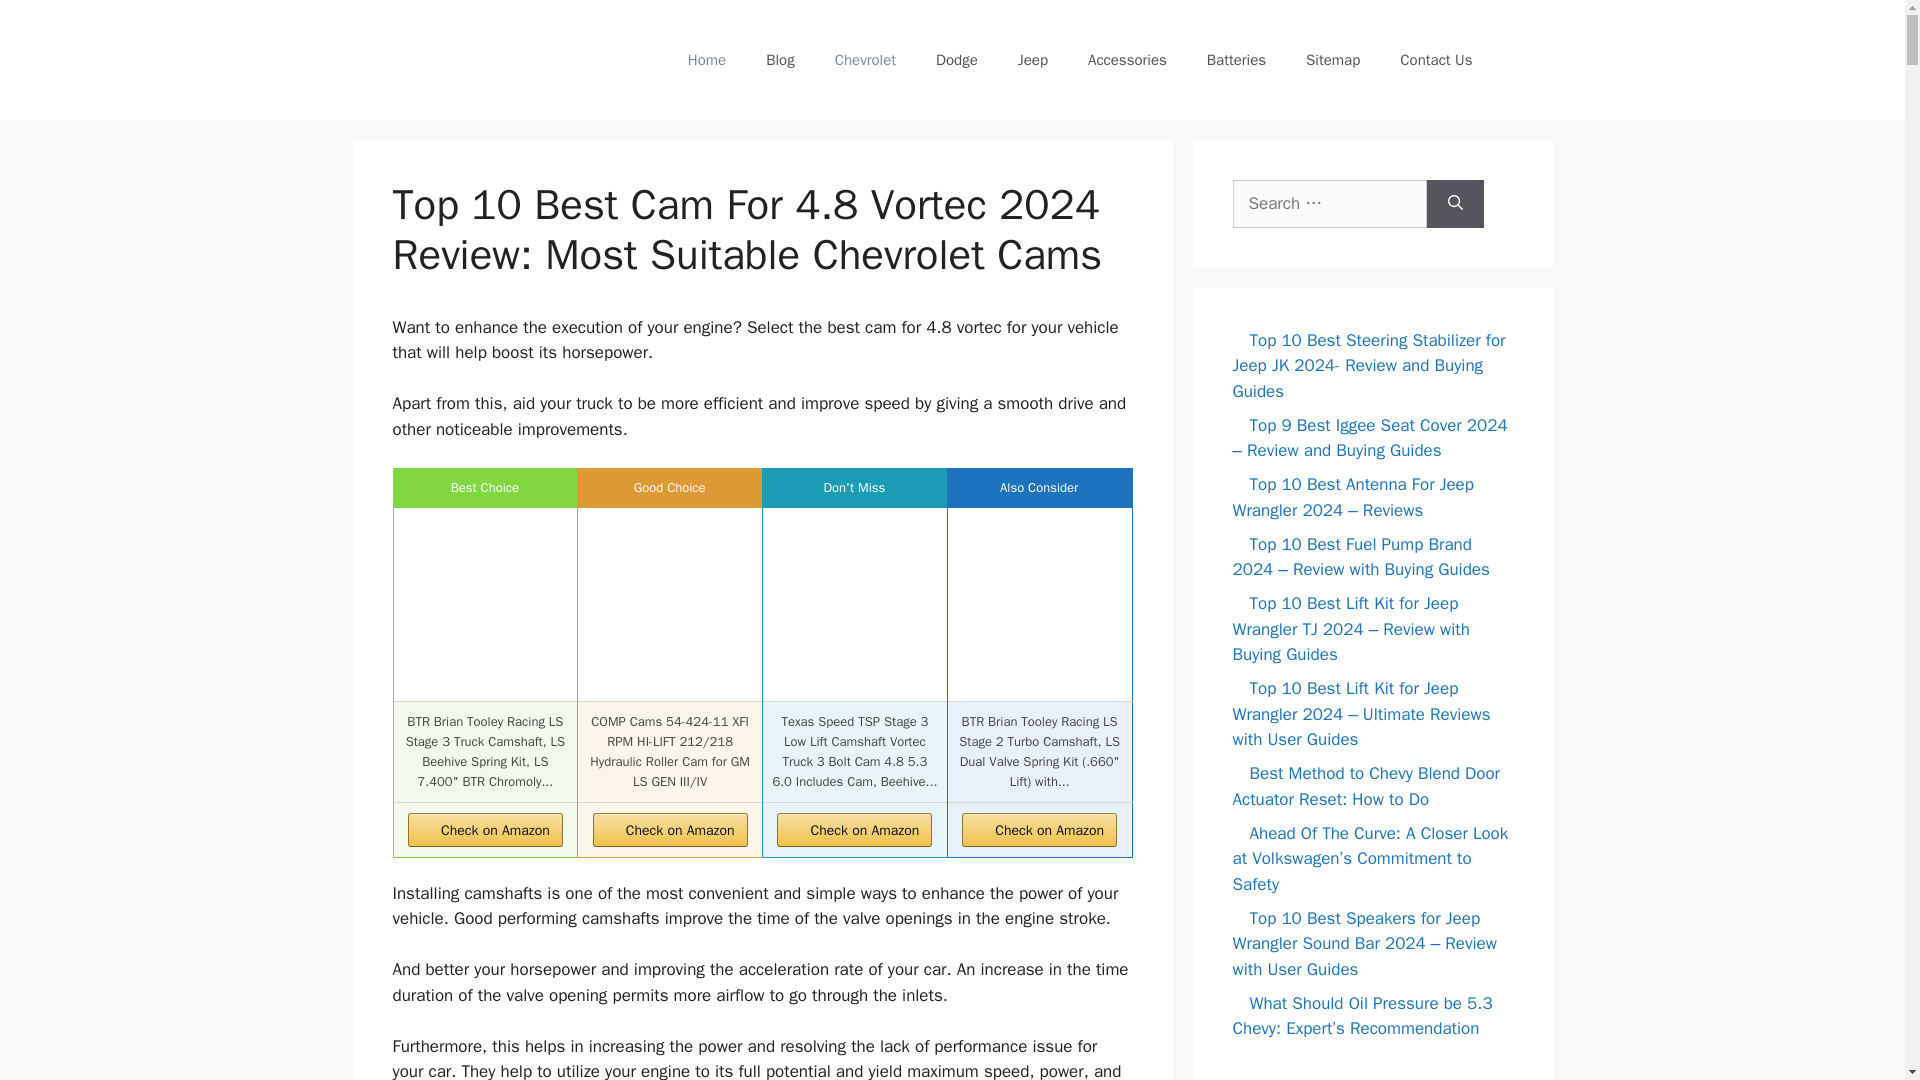  I want to click on Sitemap, so click(1333, 60).